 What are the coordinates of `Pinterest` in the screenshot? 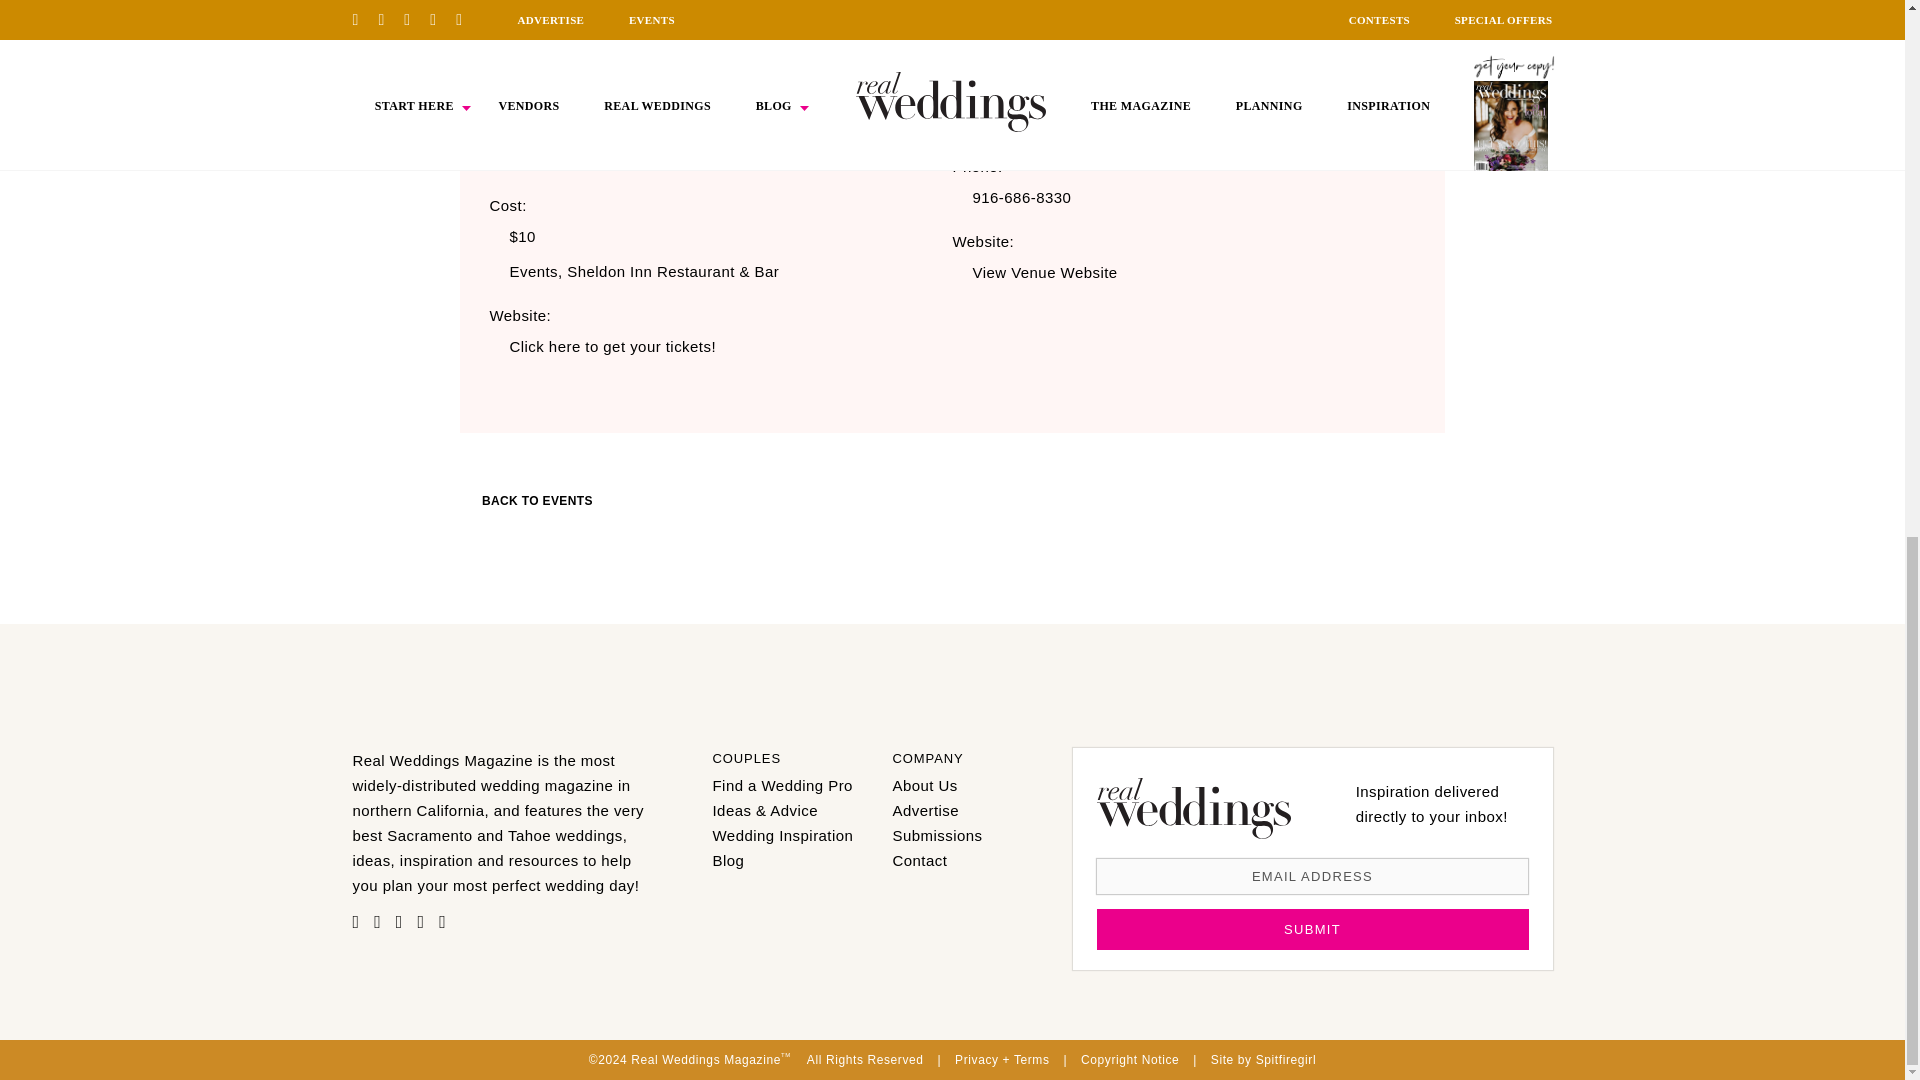 It's located at (360, 922).